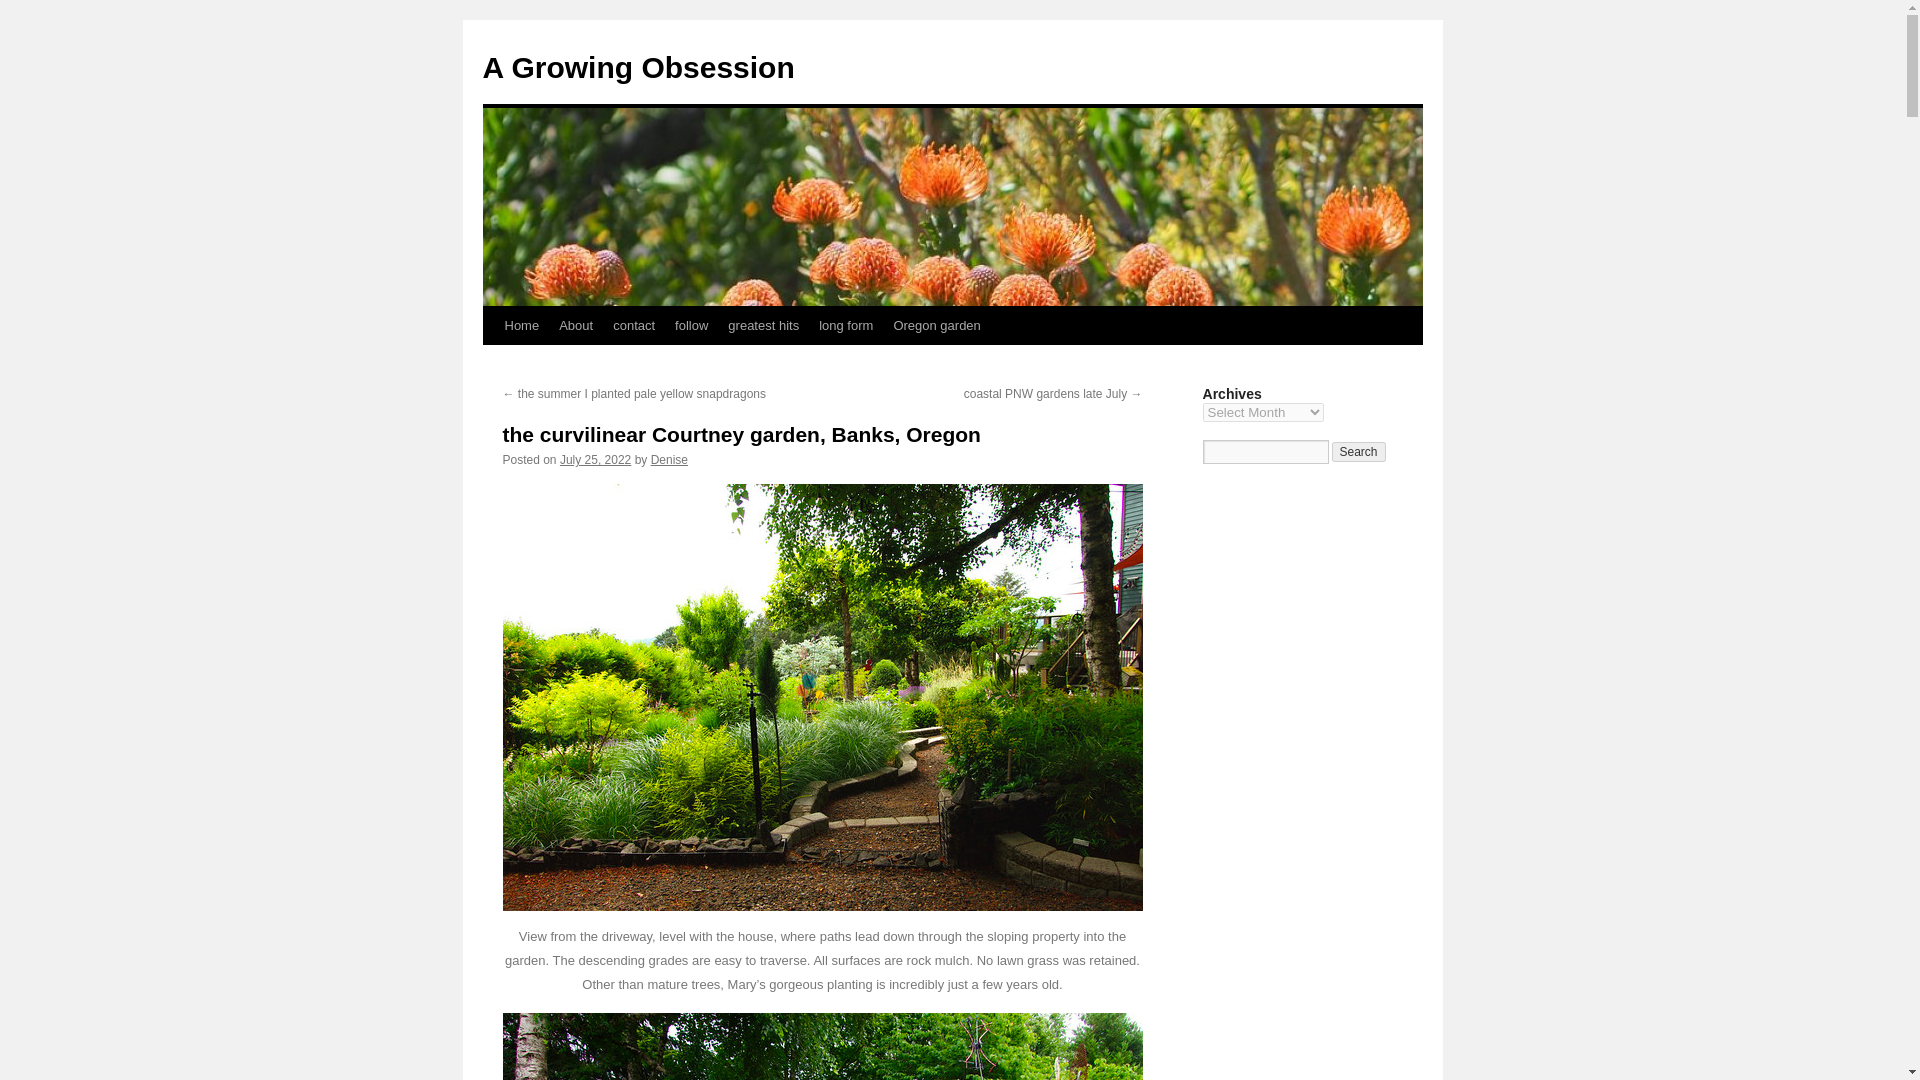  Describe the element at coordinates (638, 67) in the screenshot. I see `A Growing Obsession` at that location.